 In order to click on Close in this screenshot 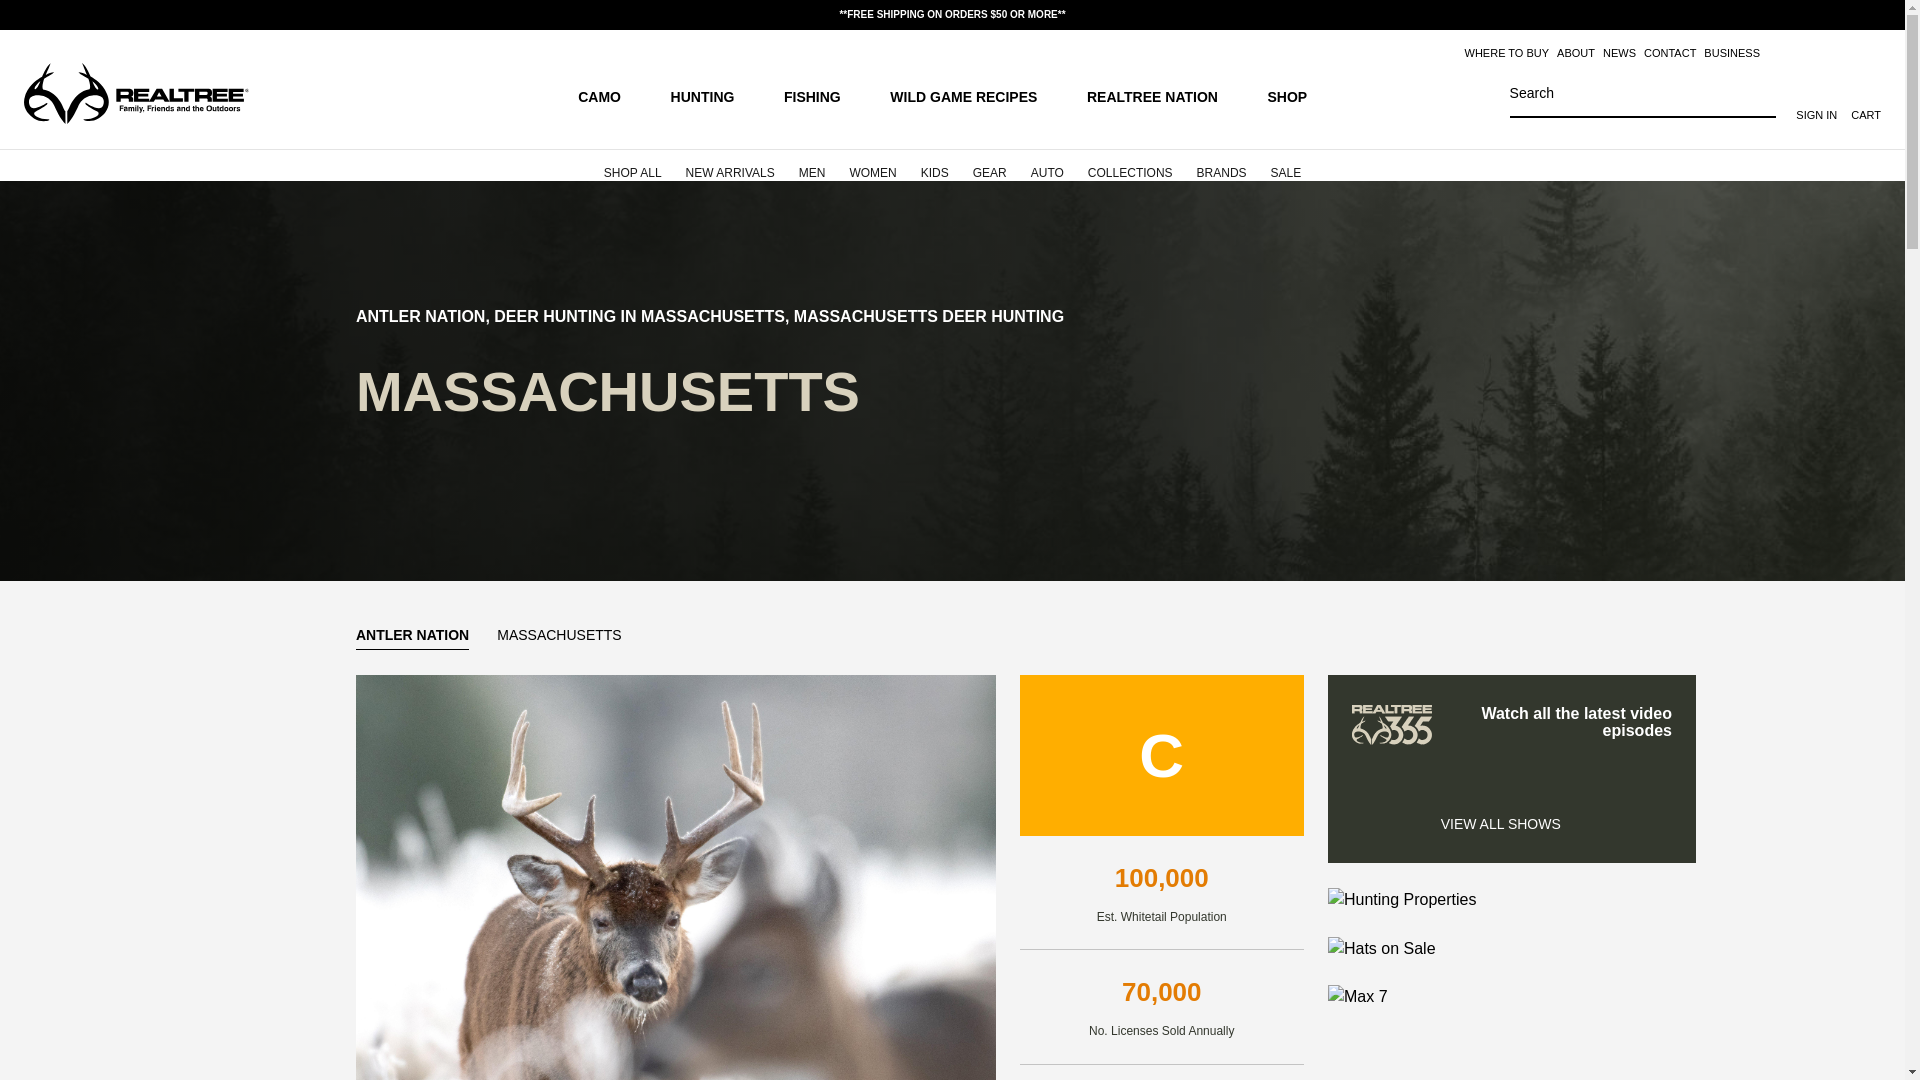, I will do `click(1878, 14)`.